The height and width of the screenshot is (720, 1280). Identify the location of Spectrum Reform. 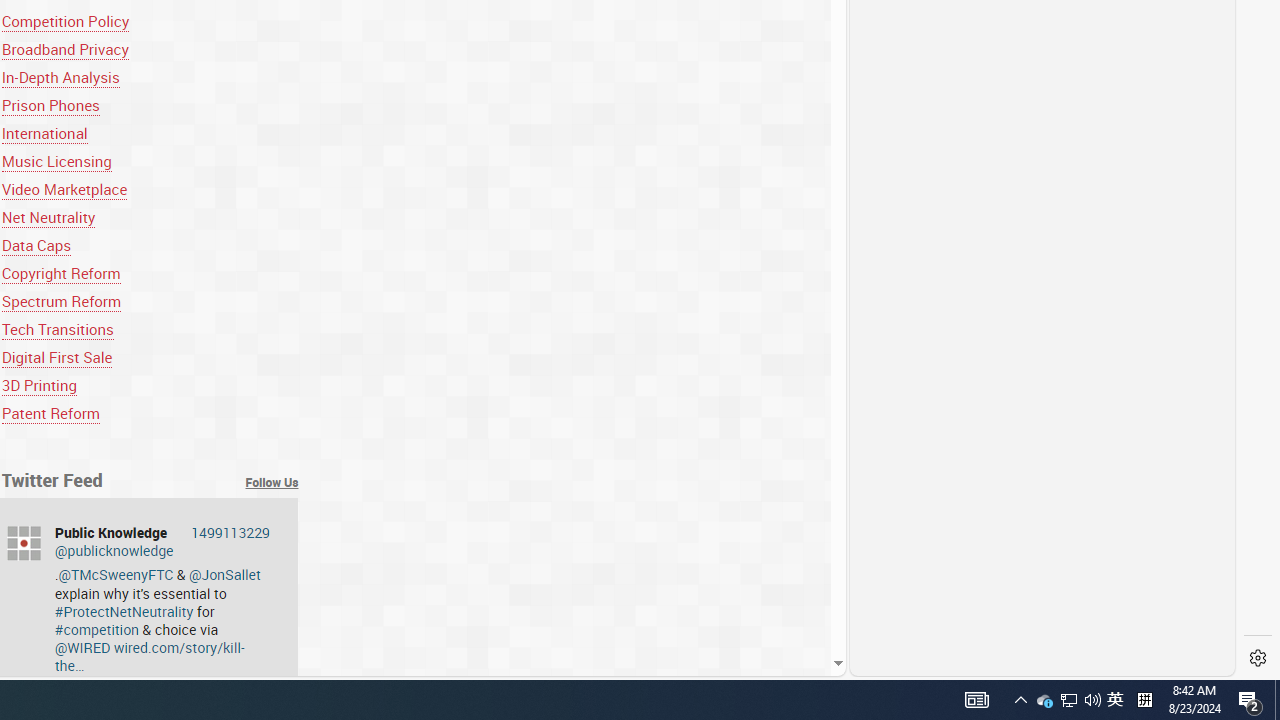
(150, 300).